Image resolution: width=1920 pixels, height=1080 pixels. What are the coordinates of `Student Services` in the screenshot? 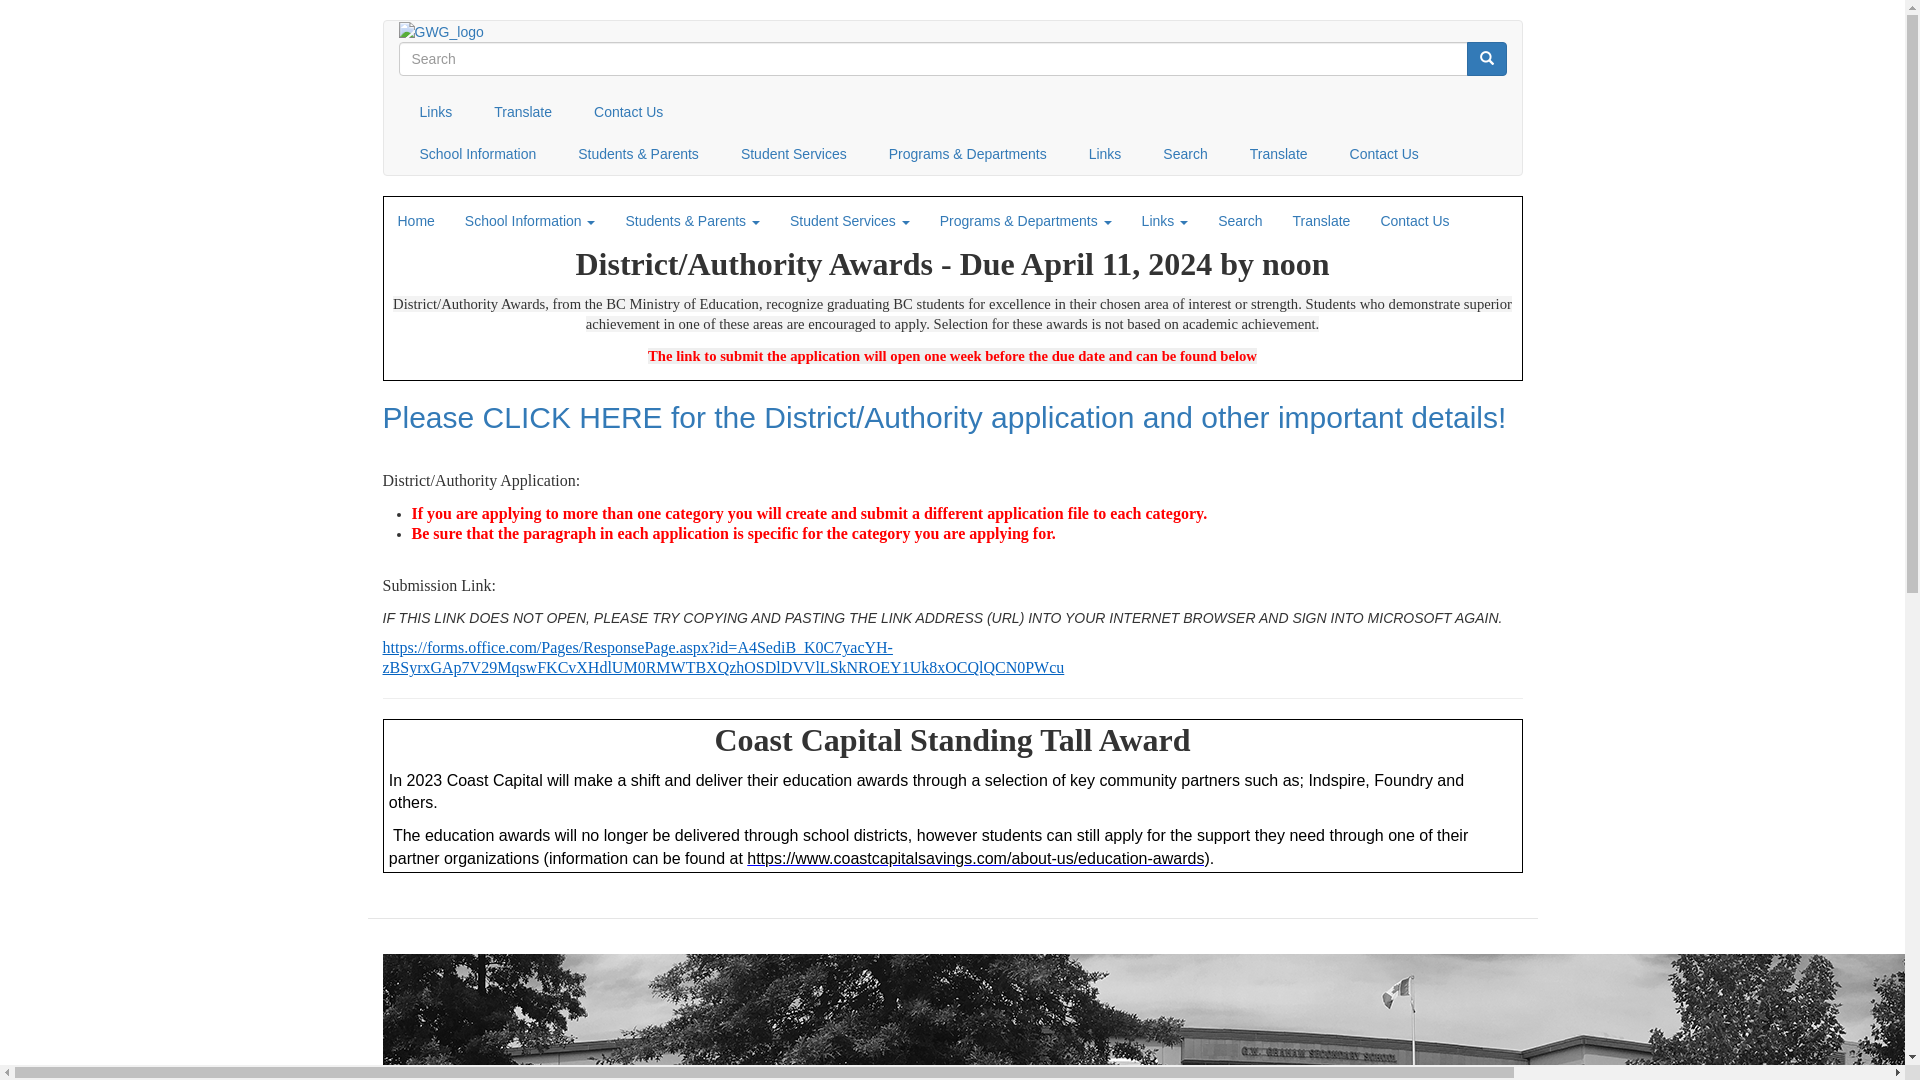 It's located at (794, 154).